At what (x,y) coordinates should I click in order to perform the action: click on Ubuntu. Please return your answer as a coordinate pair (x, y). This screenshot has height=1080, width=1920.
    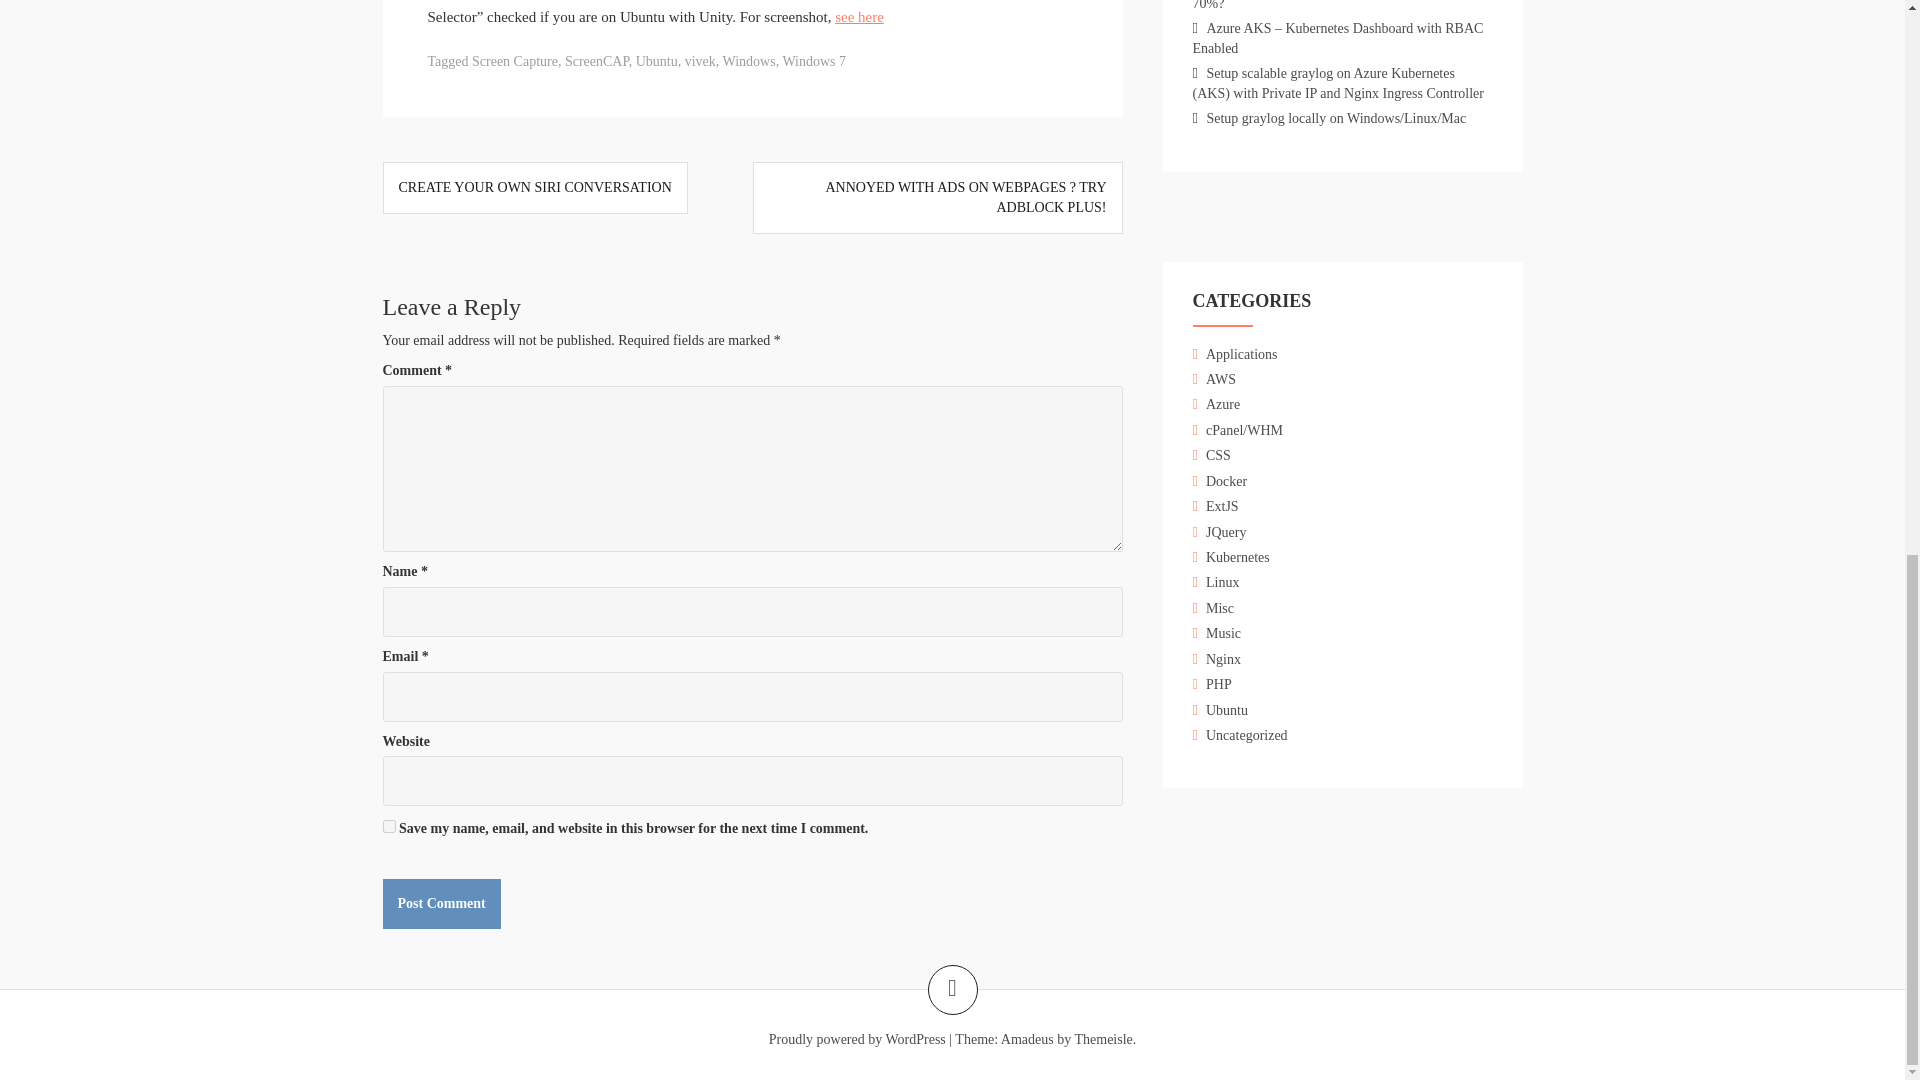
    Looking at the image, I should click on (656, 62).